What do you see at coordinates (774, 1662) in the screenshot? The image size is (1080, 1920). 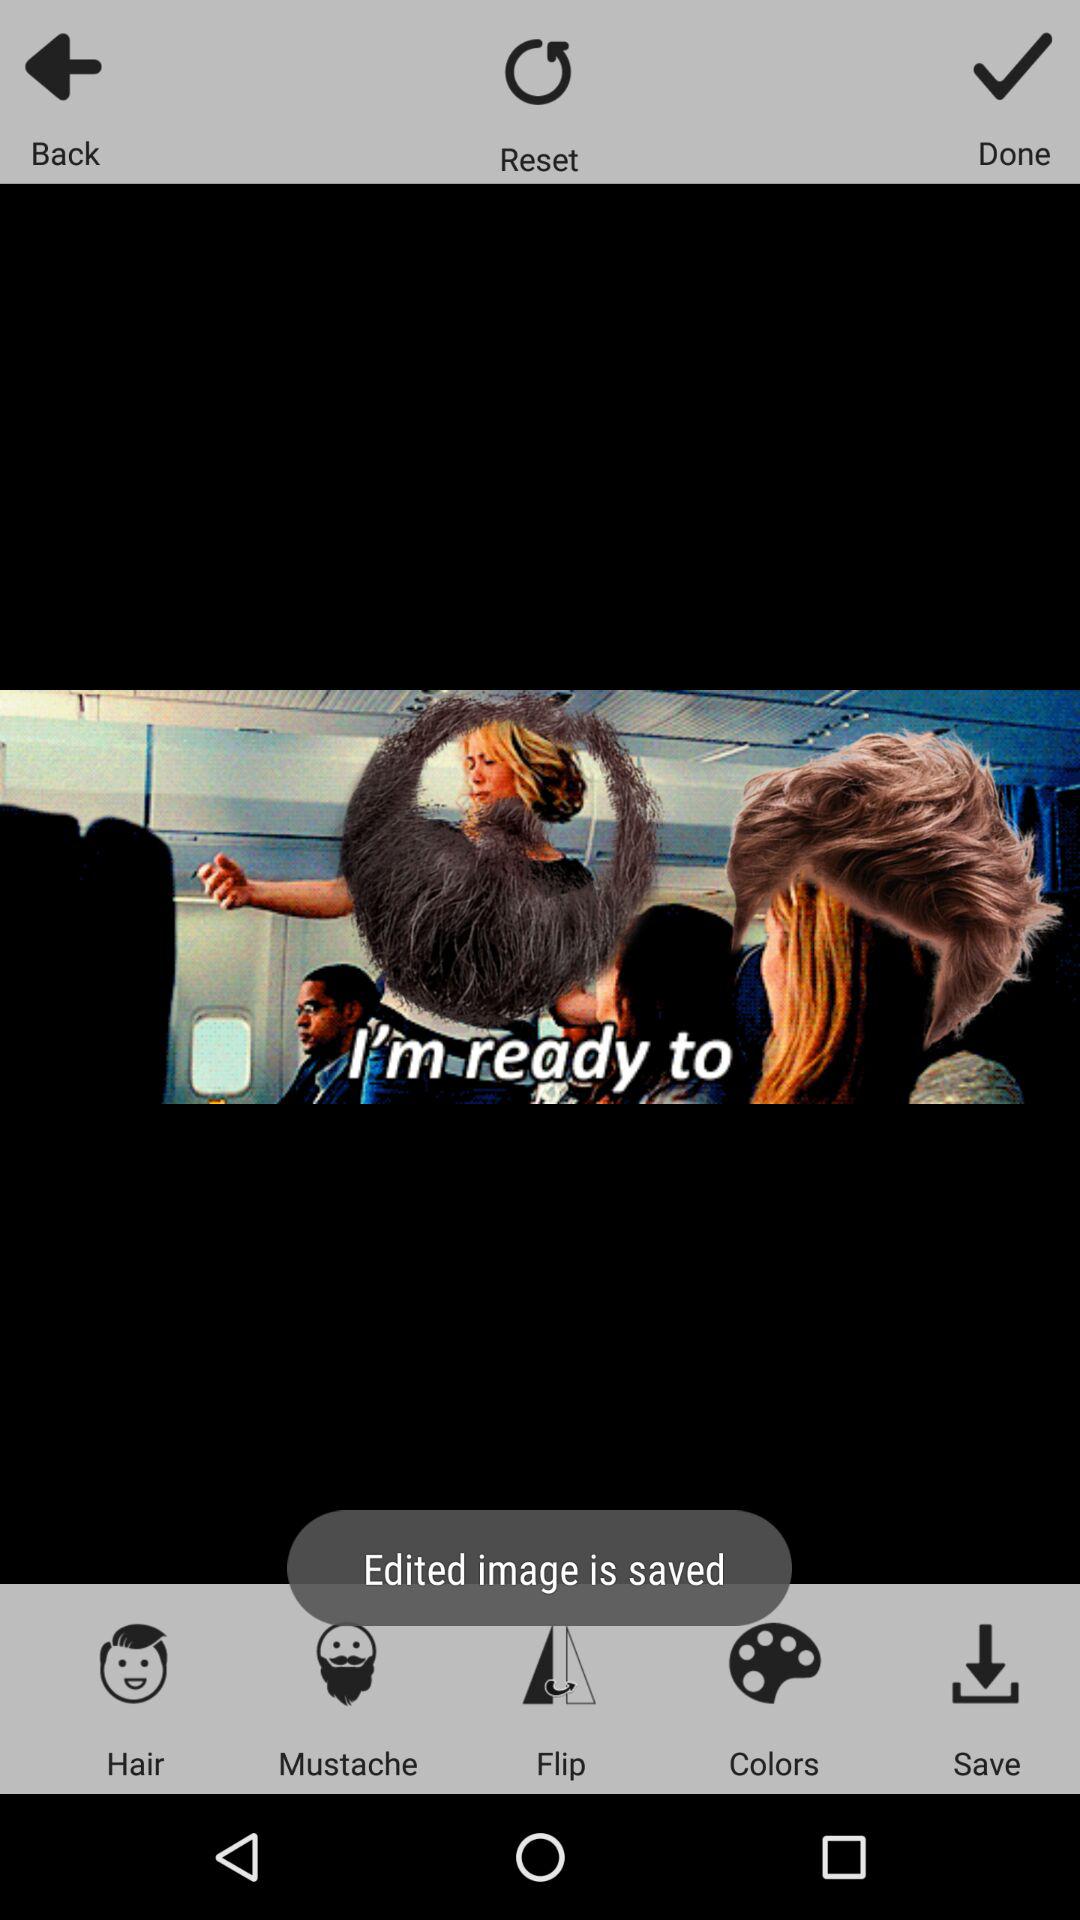 I see `colors` at bounding box center [774, 1662].